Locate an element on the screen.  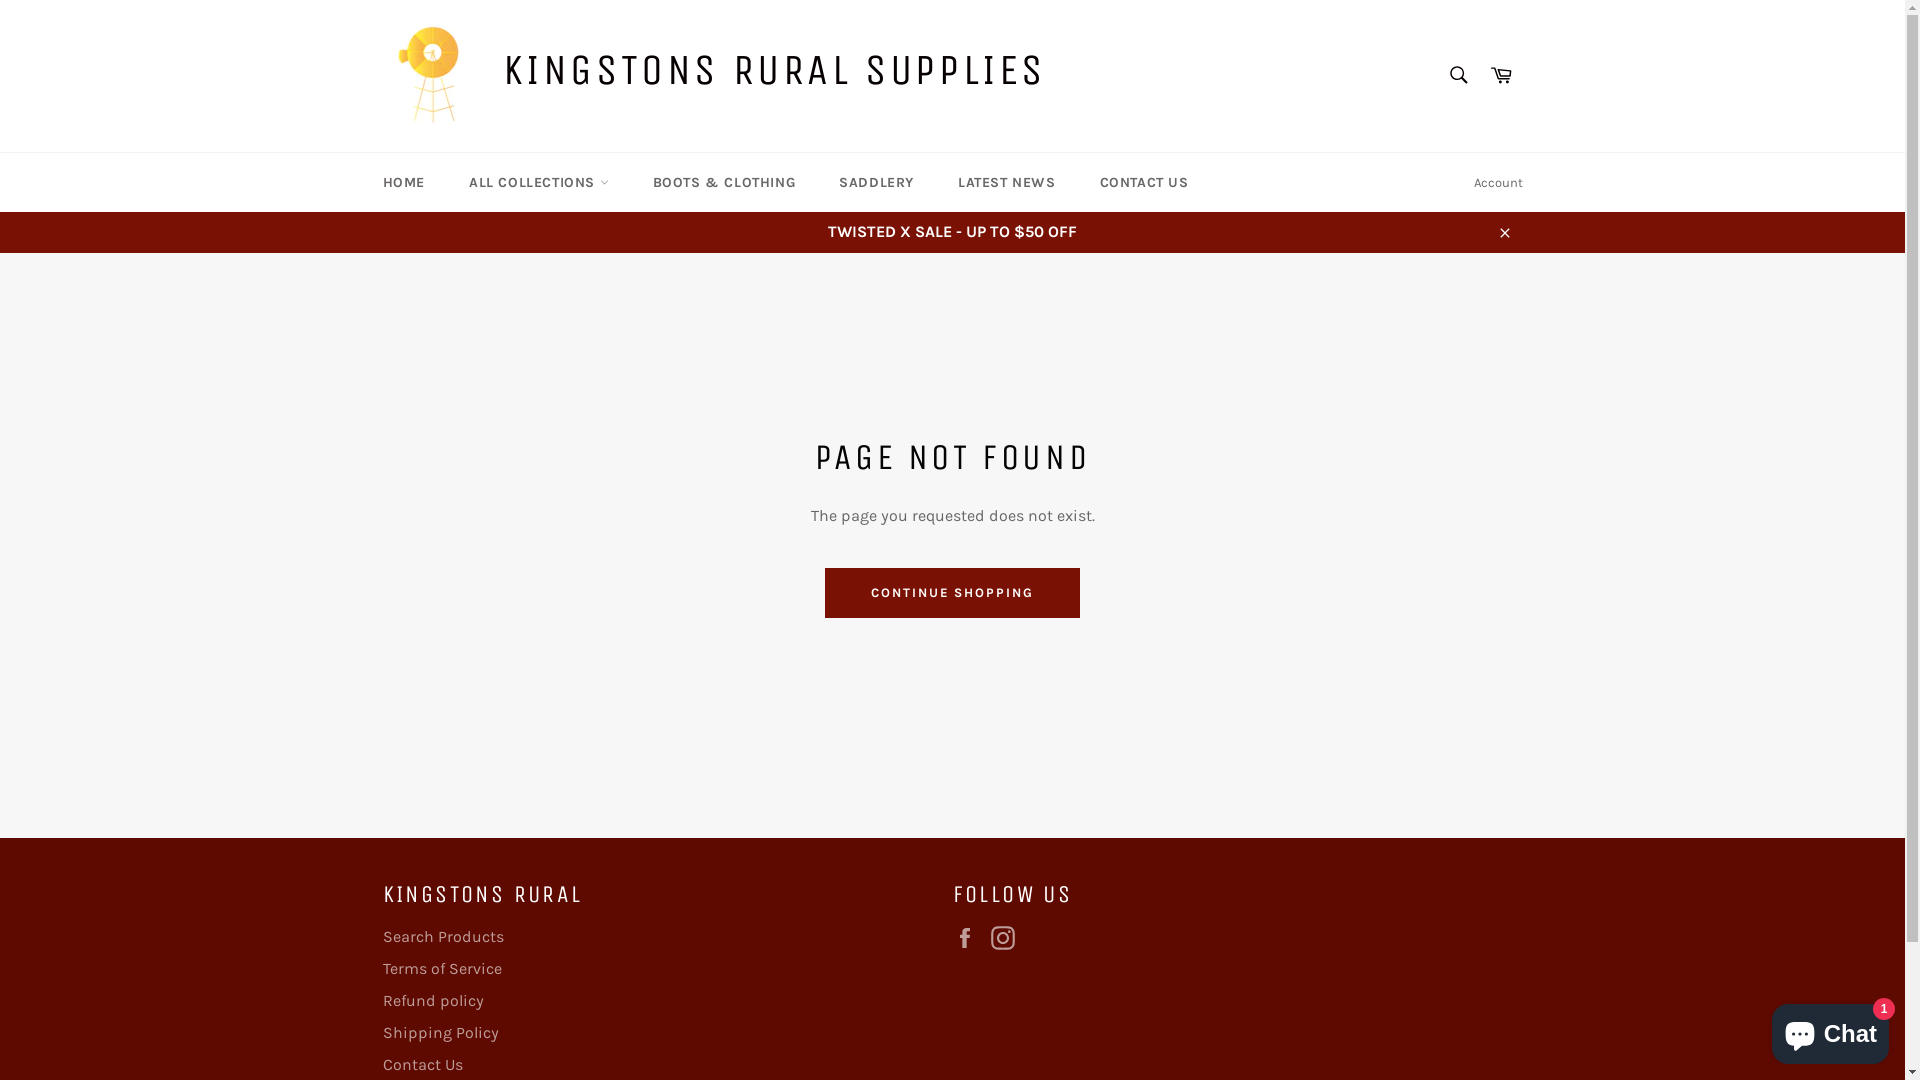
CONTACT US is located at coordinates (1144, 182).